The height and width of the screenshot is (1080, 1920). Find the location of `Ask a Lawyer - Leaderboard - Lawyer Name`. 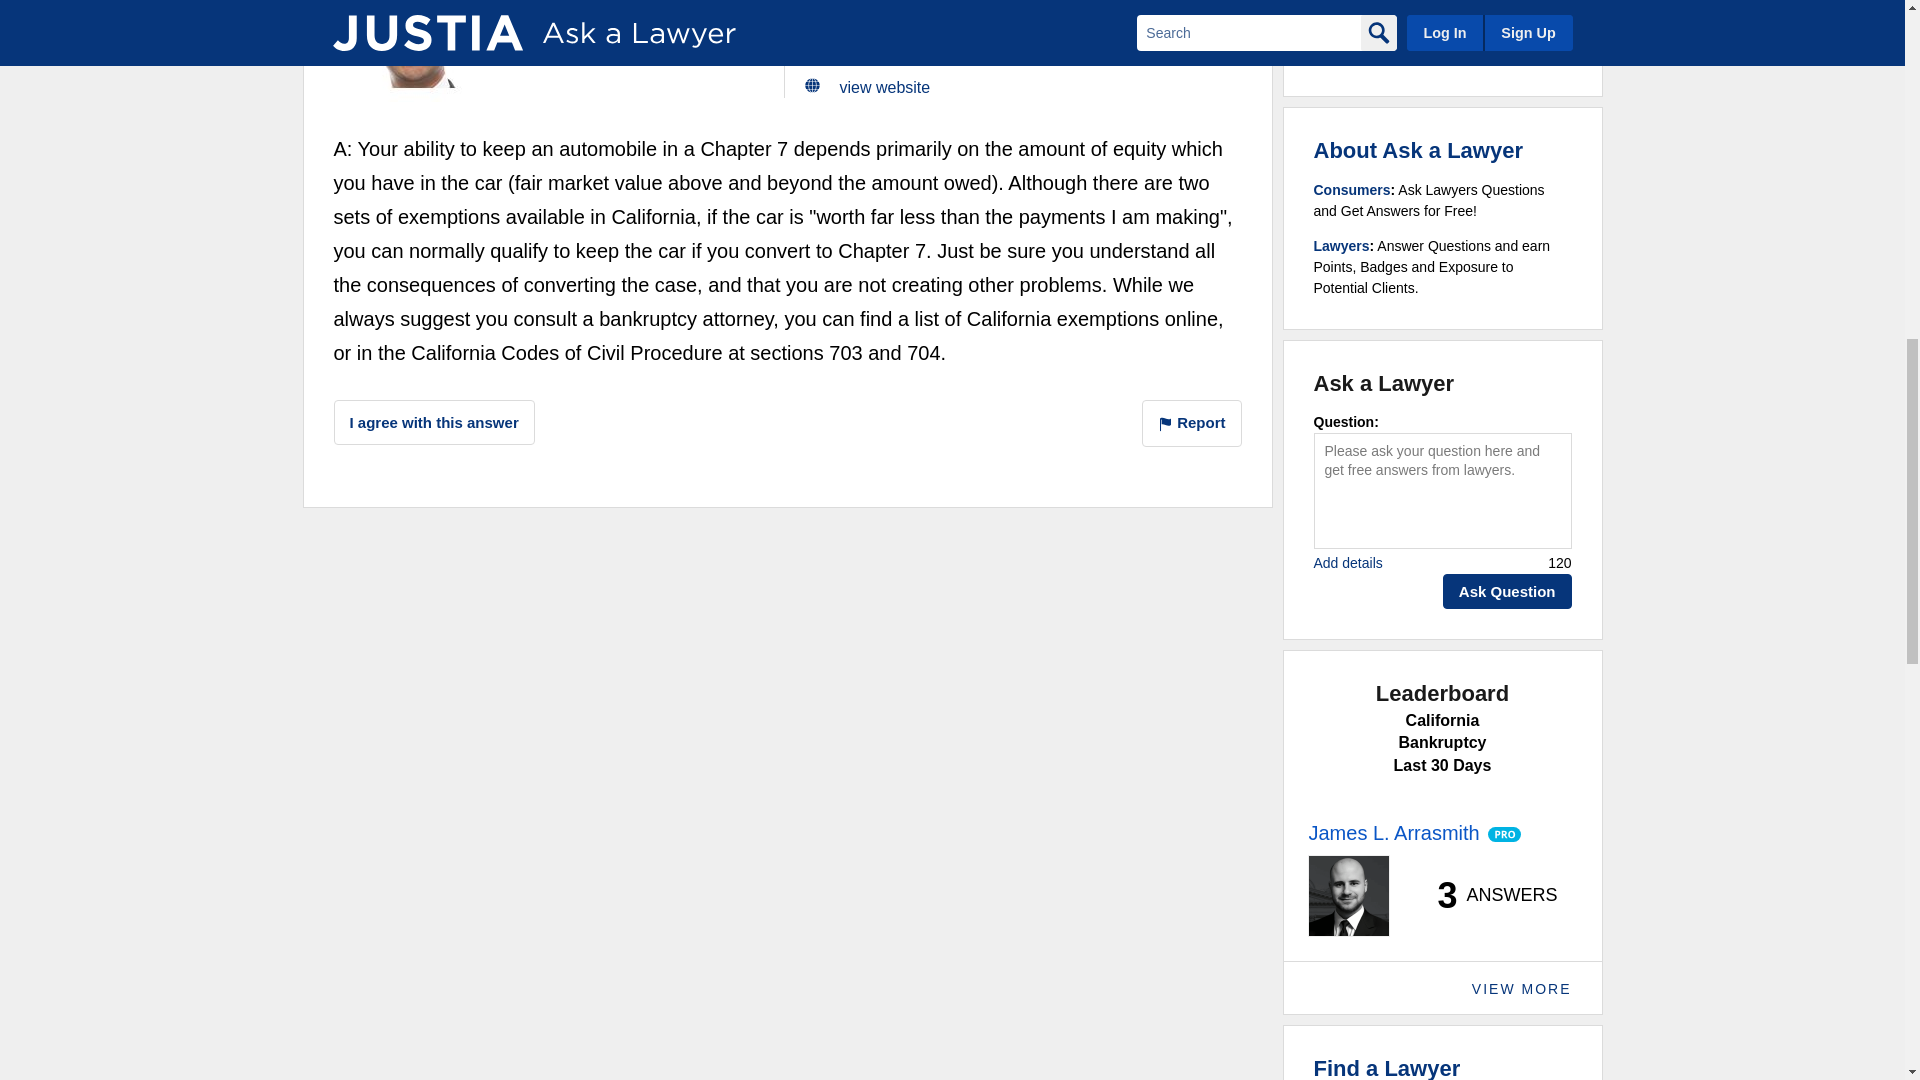

Ask a Lawyer - Leaderboard - Lawyer Name is located at coordinates (1392, 832).